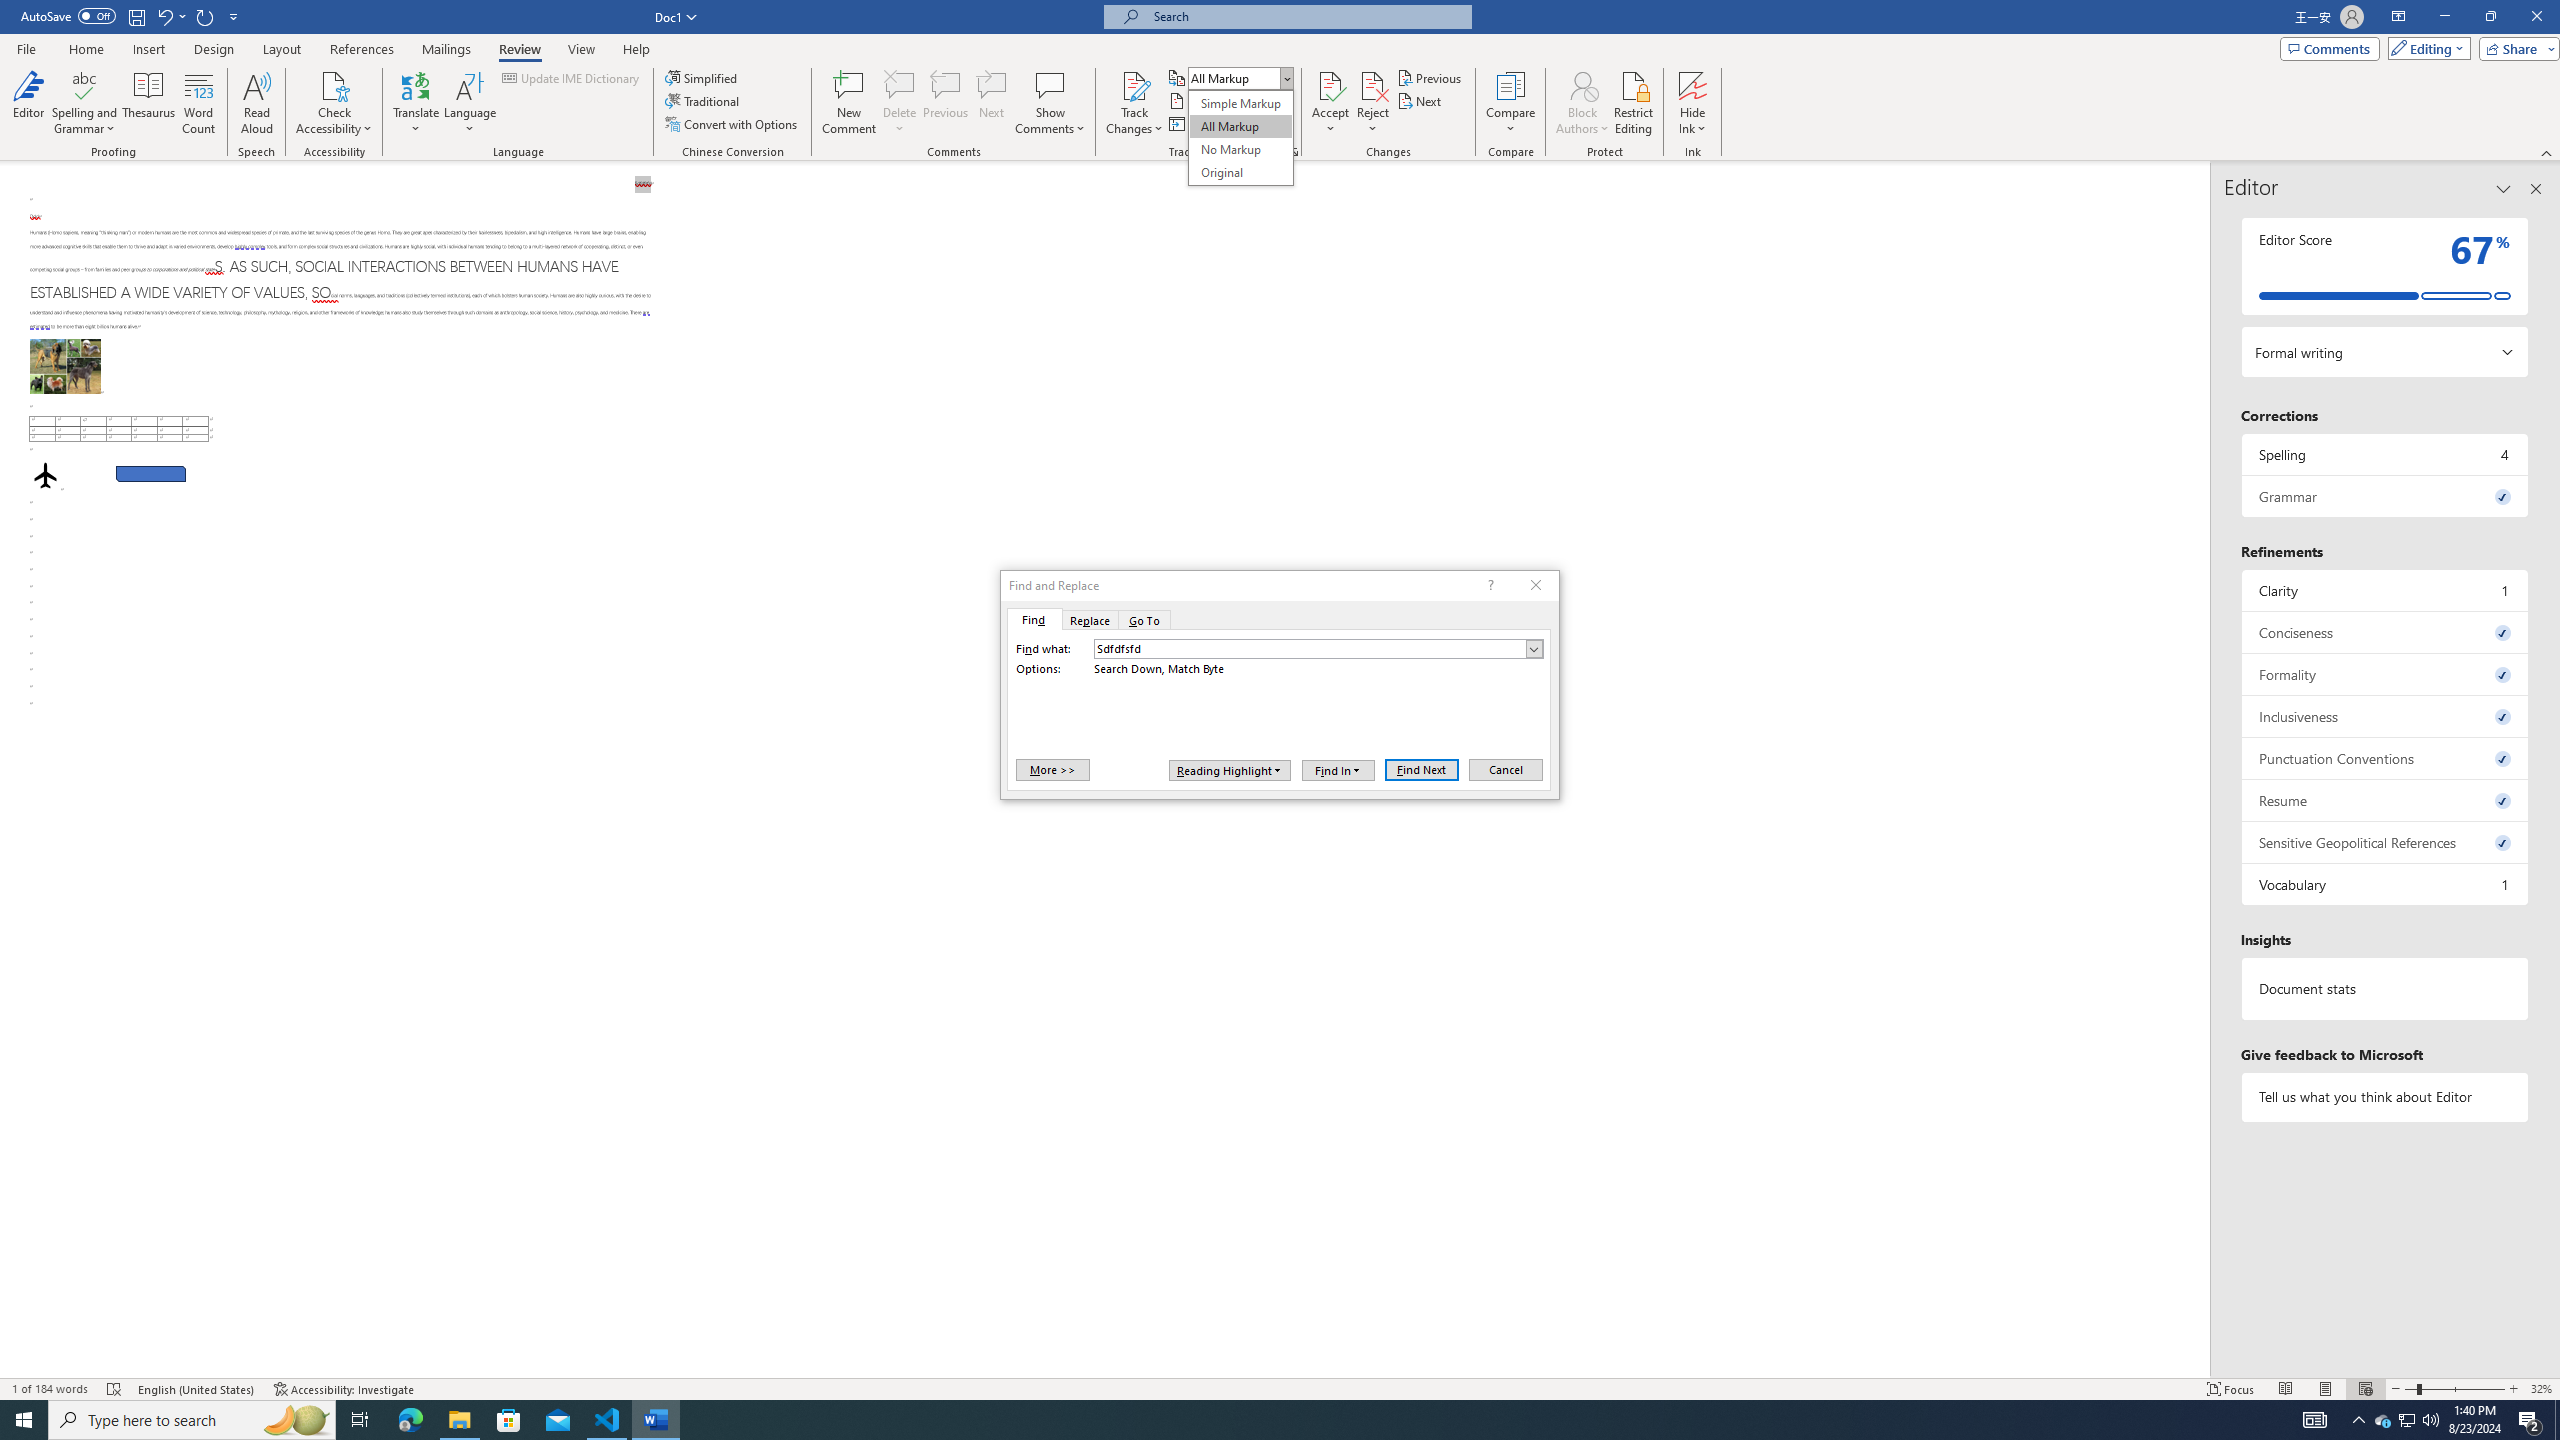 The image size is (2560, 1440). I want to click on Find Next, so click(1422, 769).